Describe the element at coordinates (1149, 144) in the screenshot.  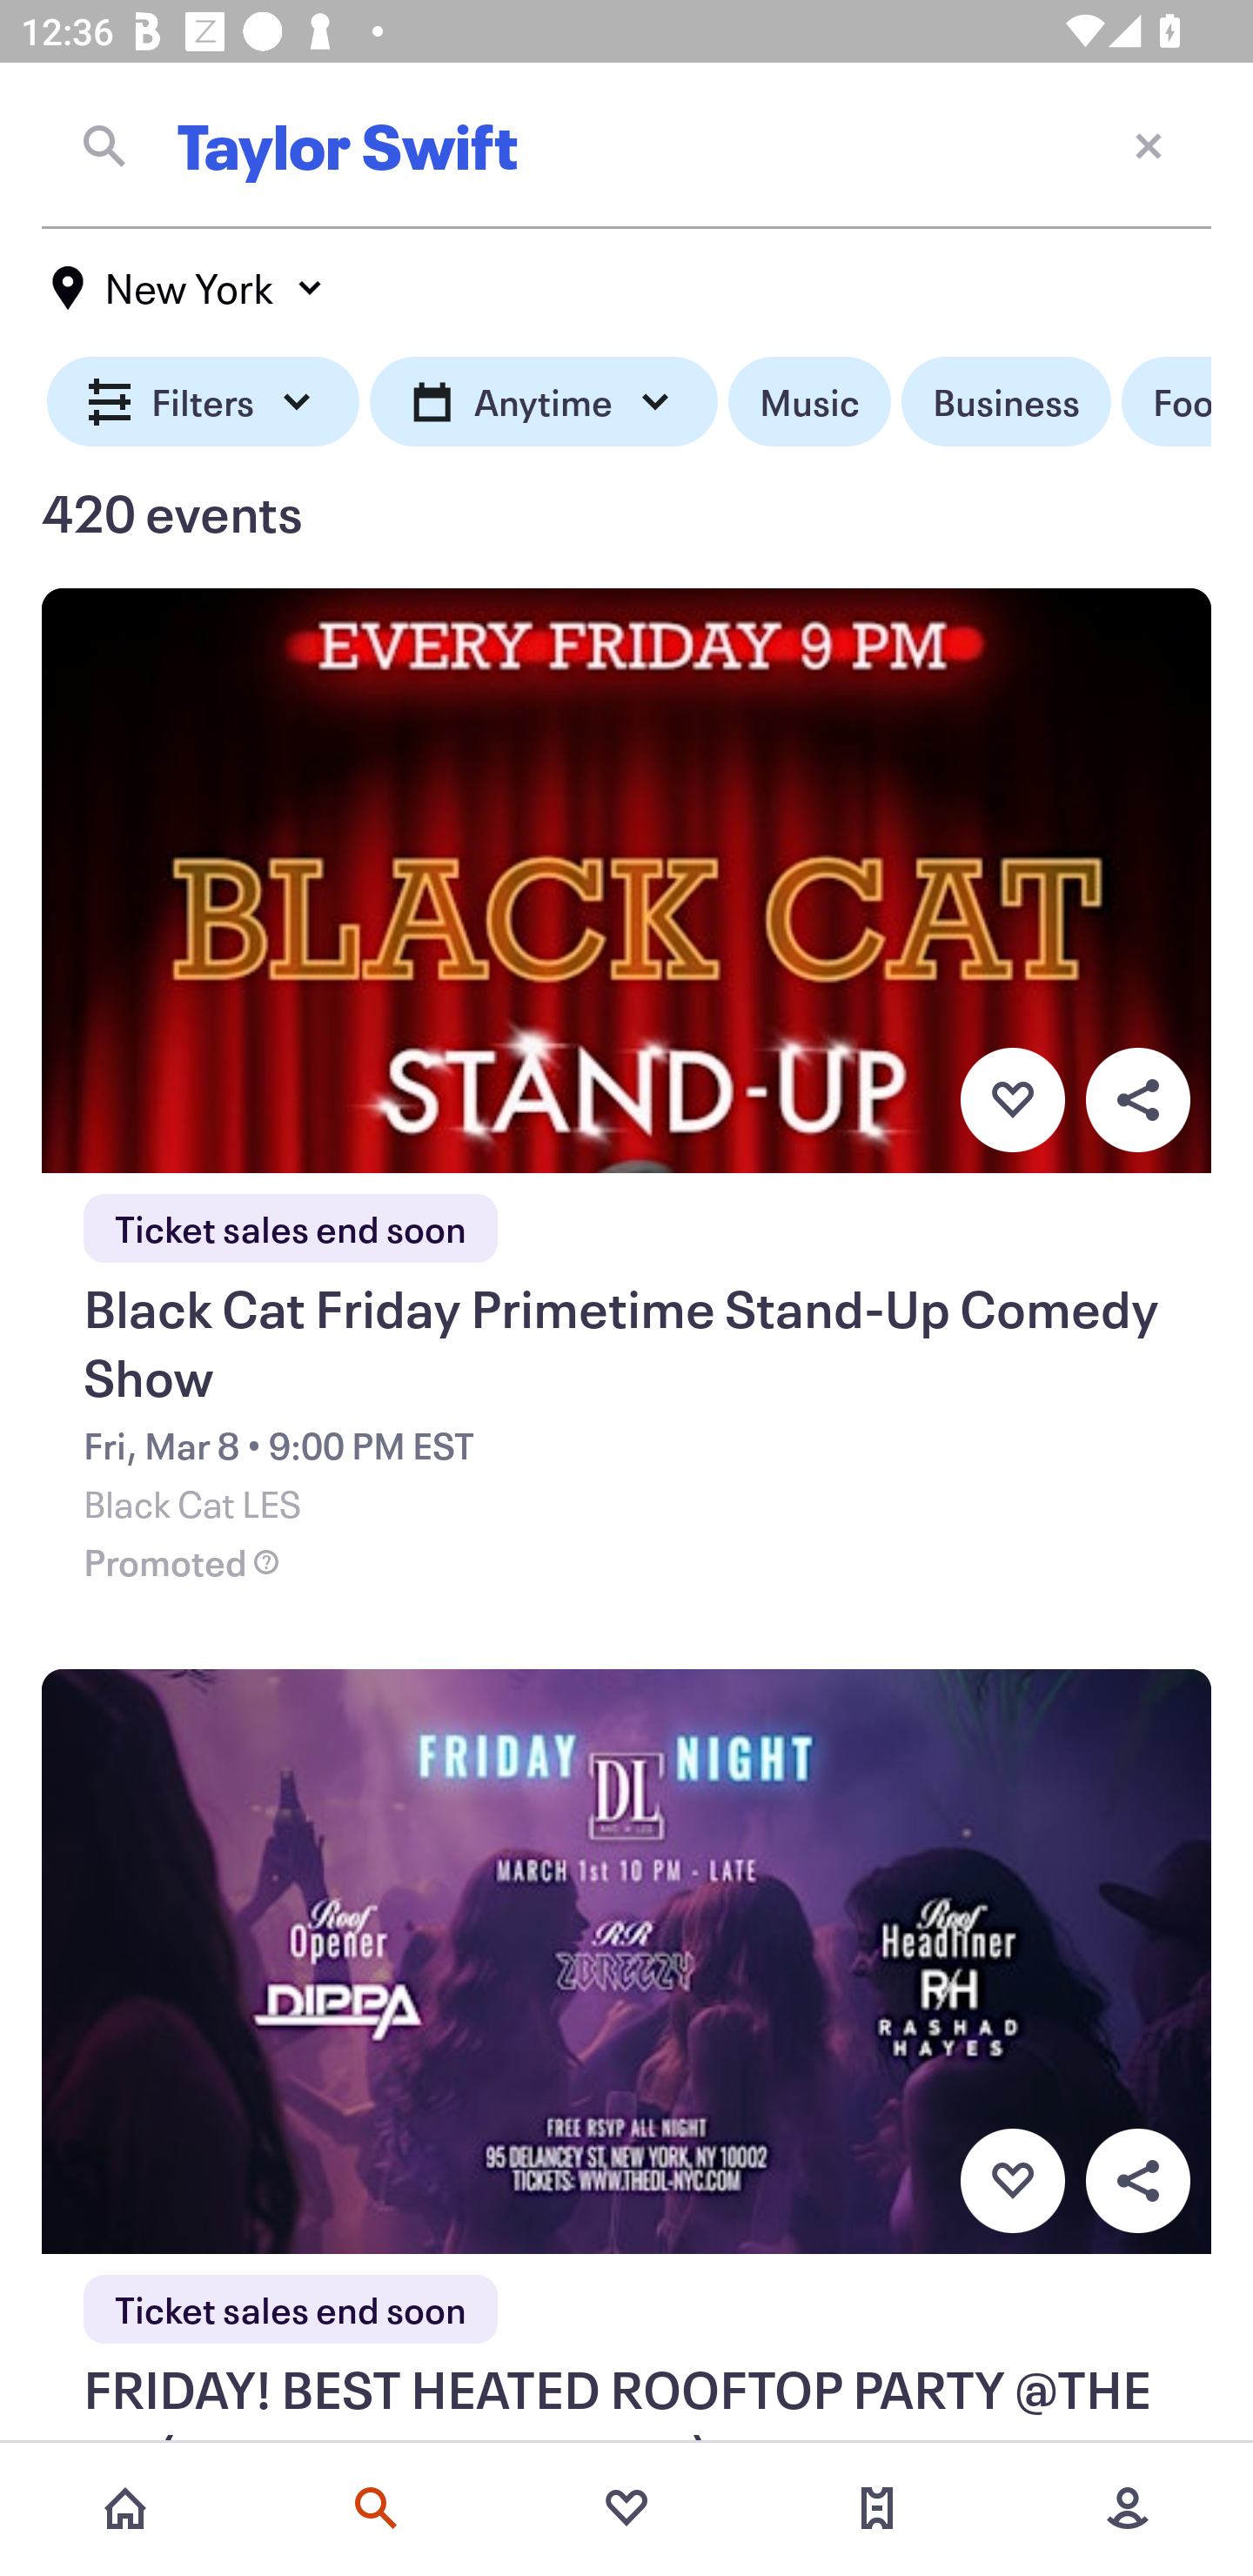
I see `Close current screen` at that location.